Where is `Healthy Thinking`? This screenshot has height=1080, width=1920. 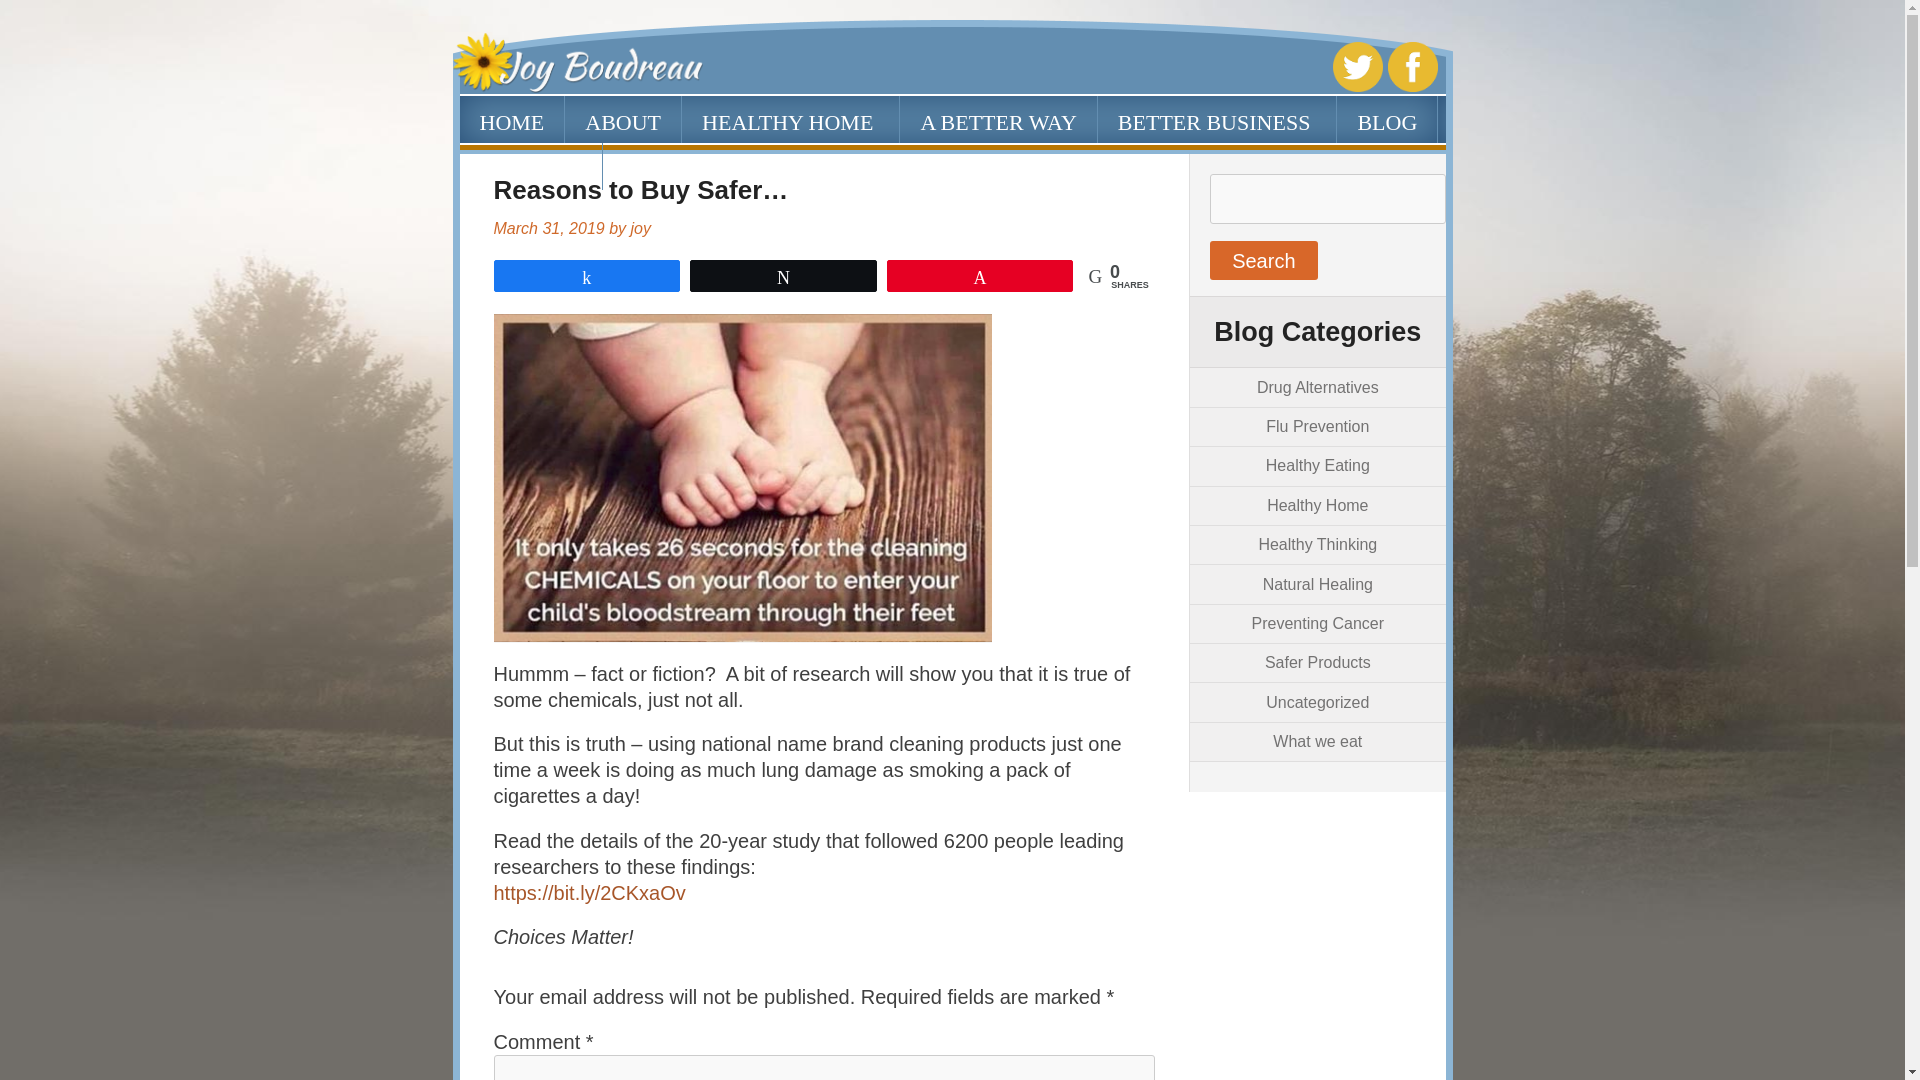 Healthy Thinking is located at coordinates (1316, 544).